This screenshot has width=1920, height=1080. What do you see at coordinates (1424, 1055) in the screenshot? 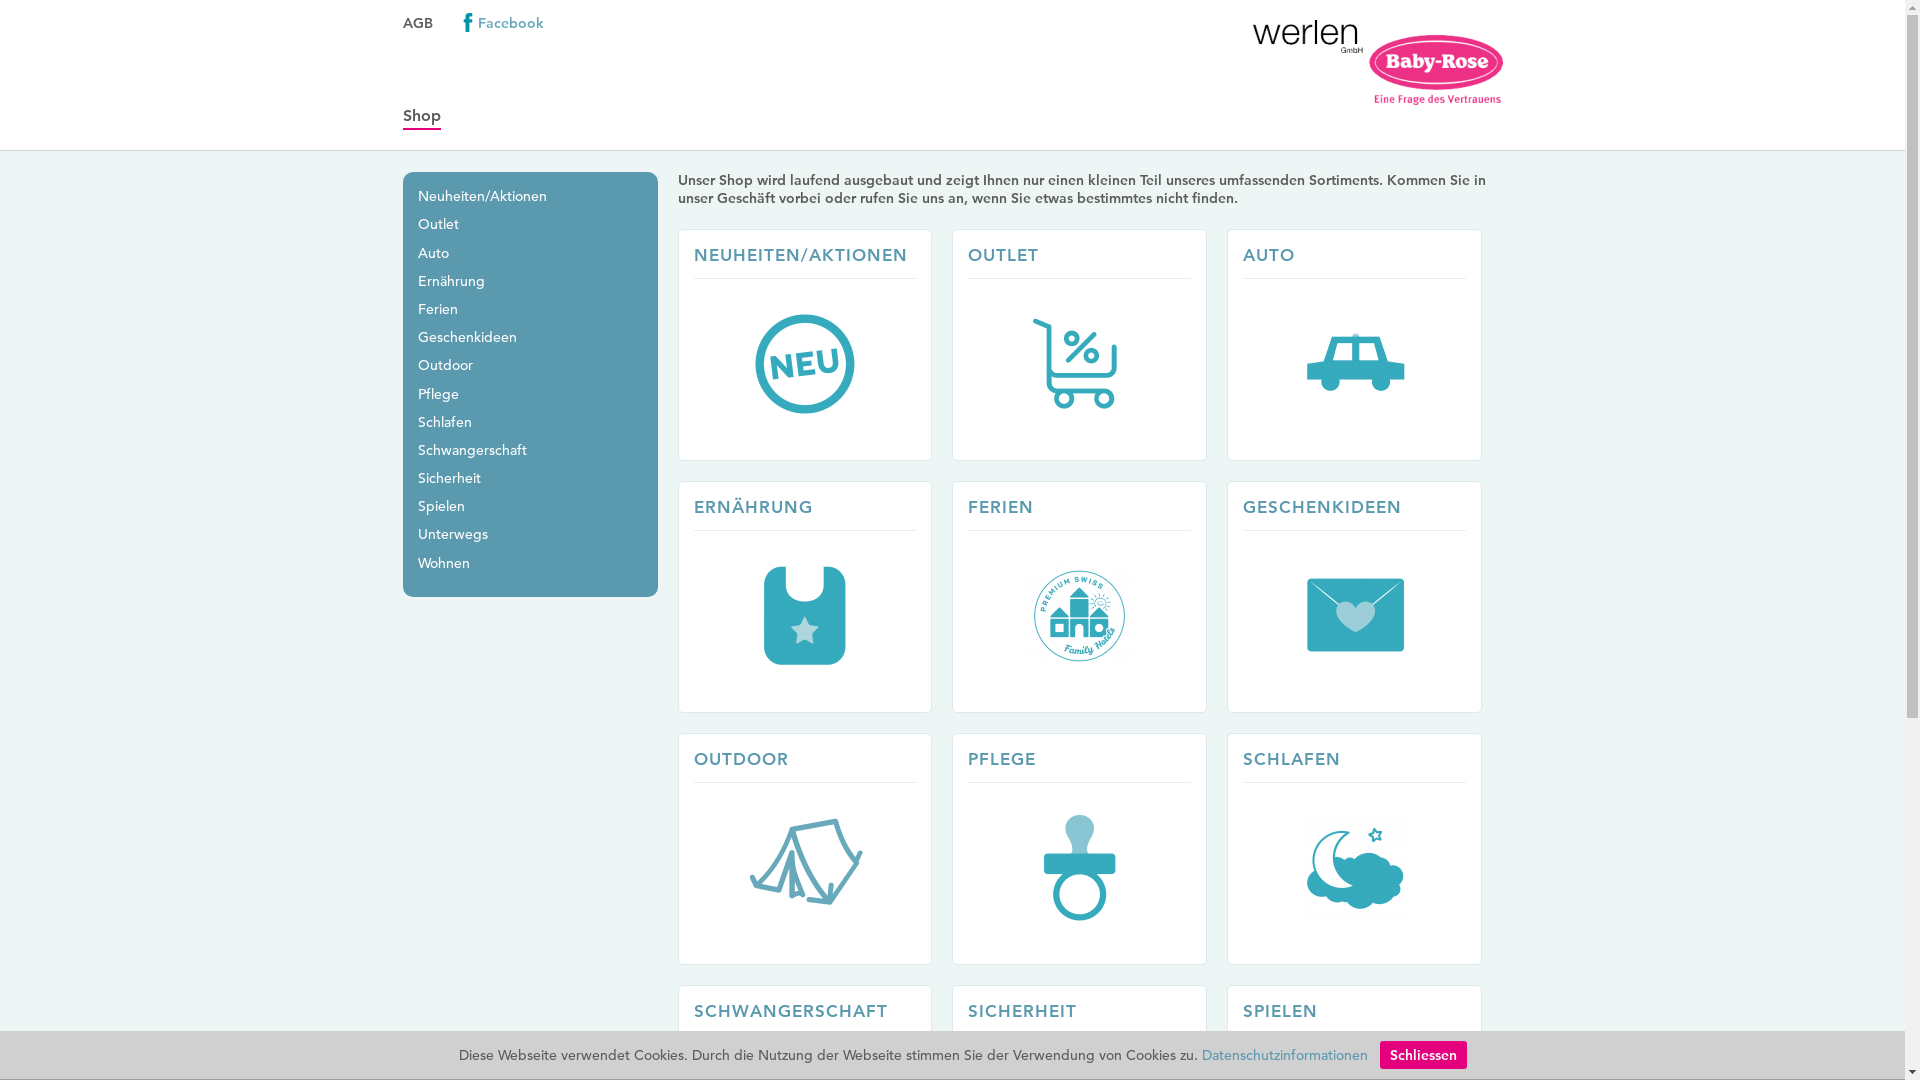
I see `Schliessen` at bounding box center [1424, 1055].